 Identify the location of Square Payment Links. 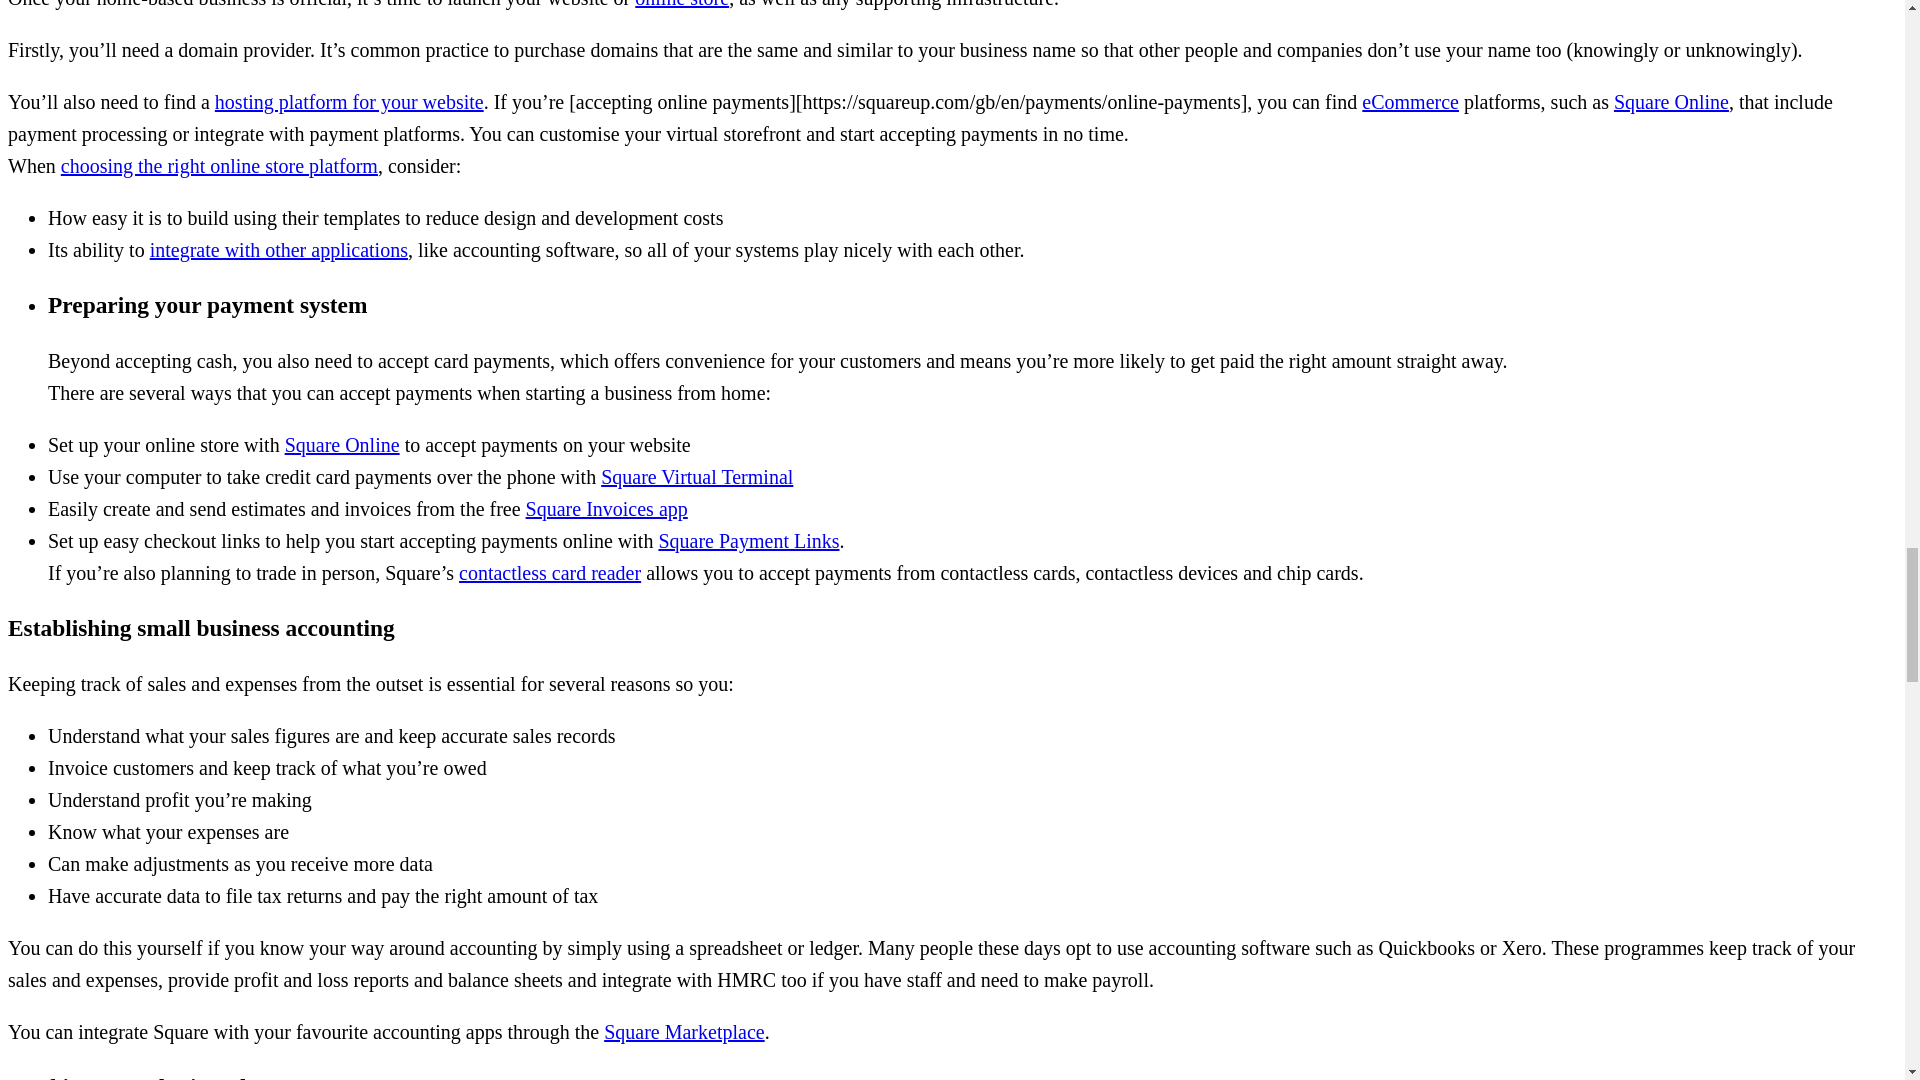
(748, 540).